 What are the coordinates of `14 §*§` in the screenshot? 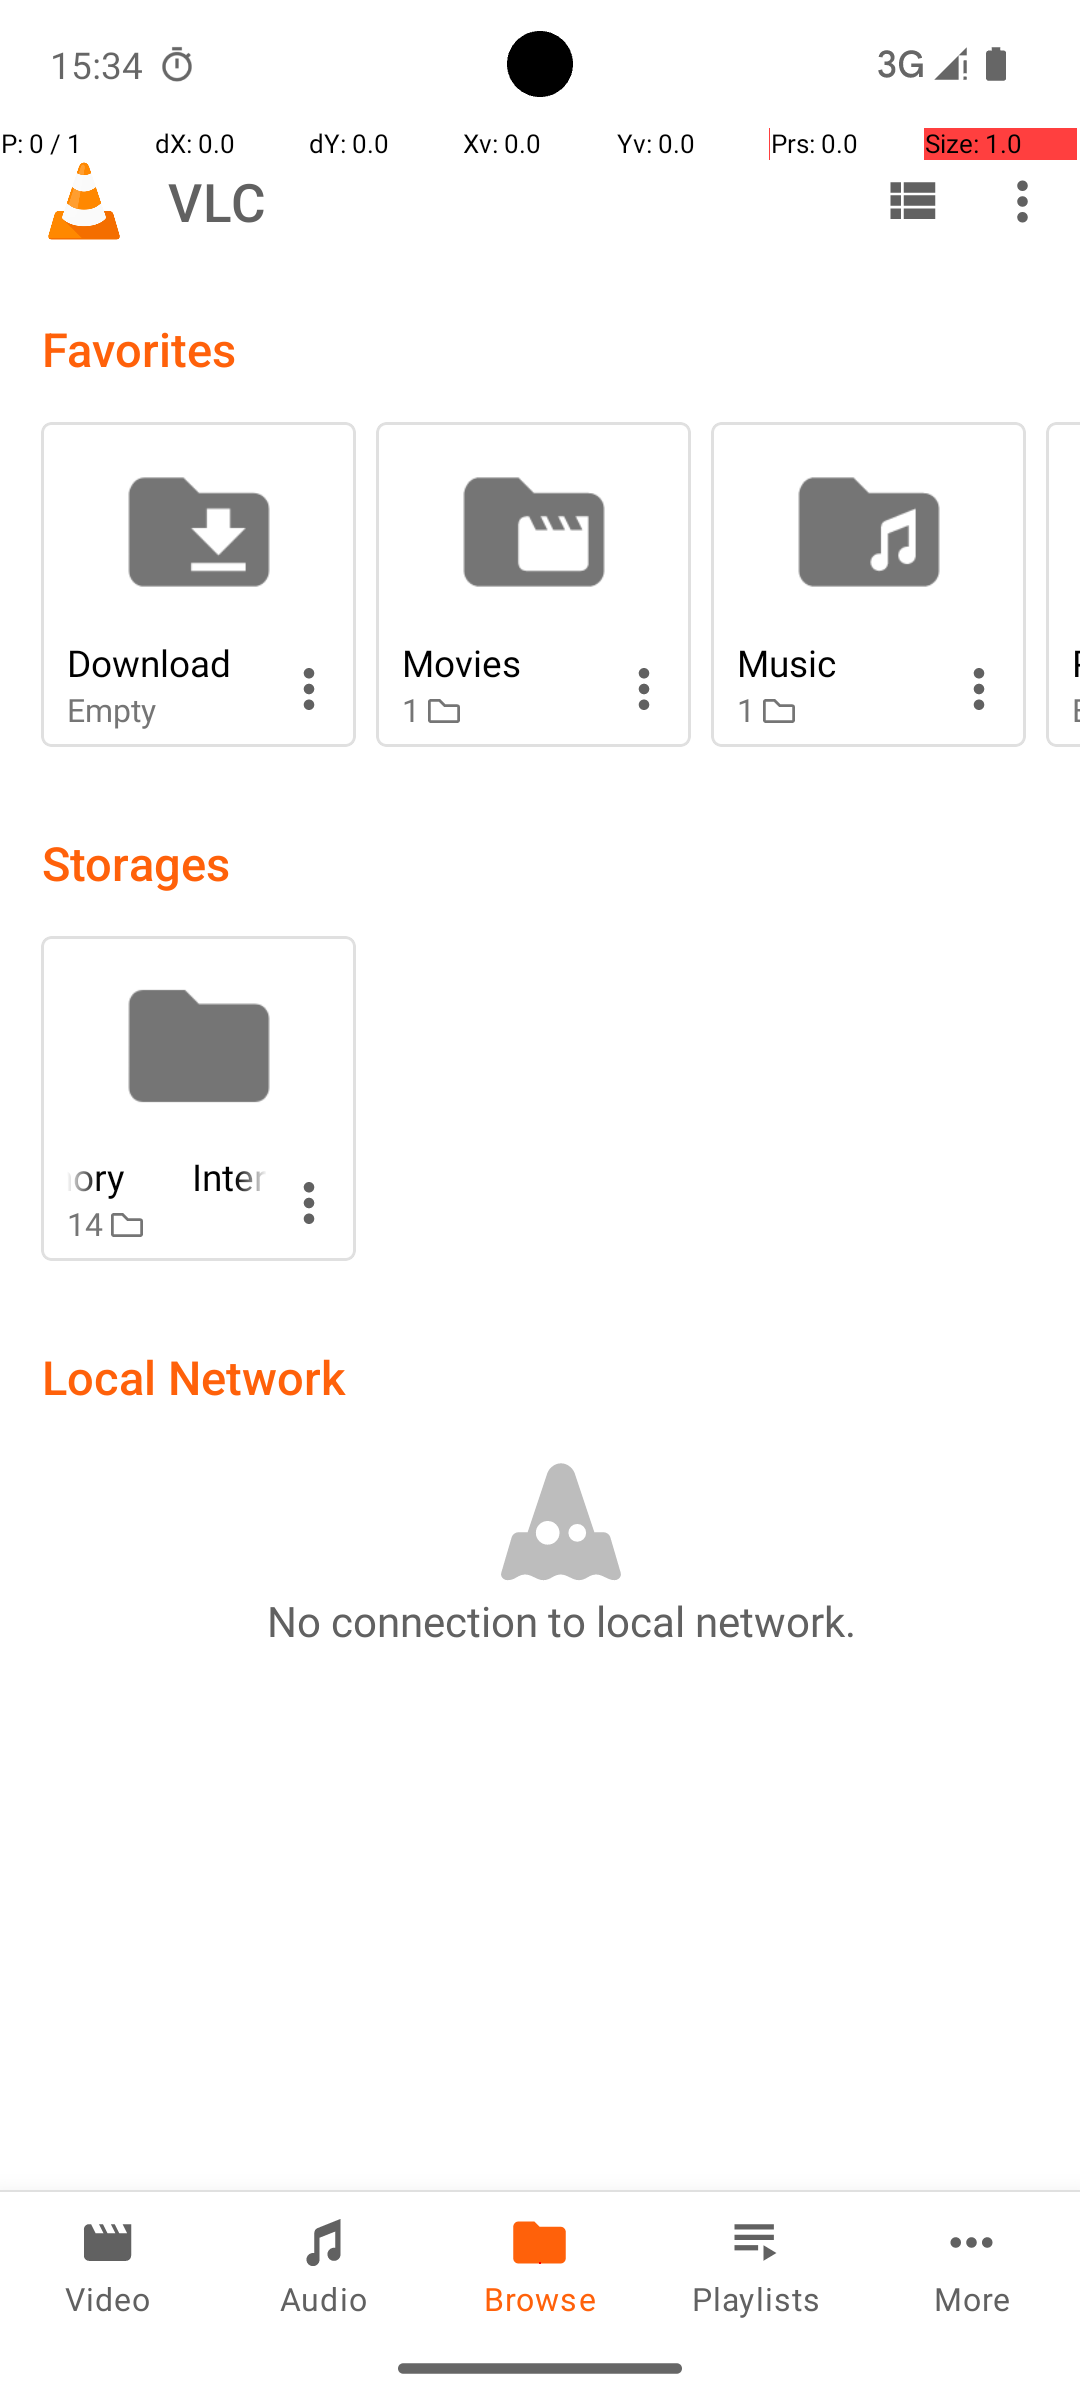 It's located at (167, 1224).